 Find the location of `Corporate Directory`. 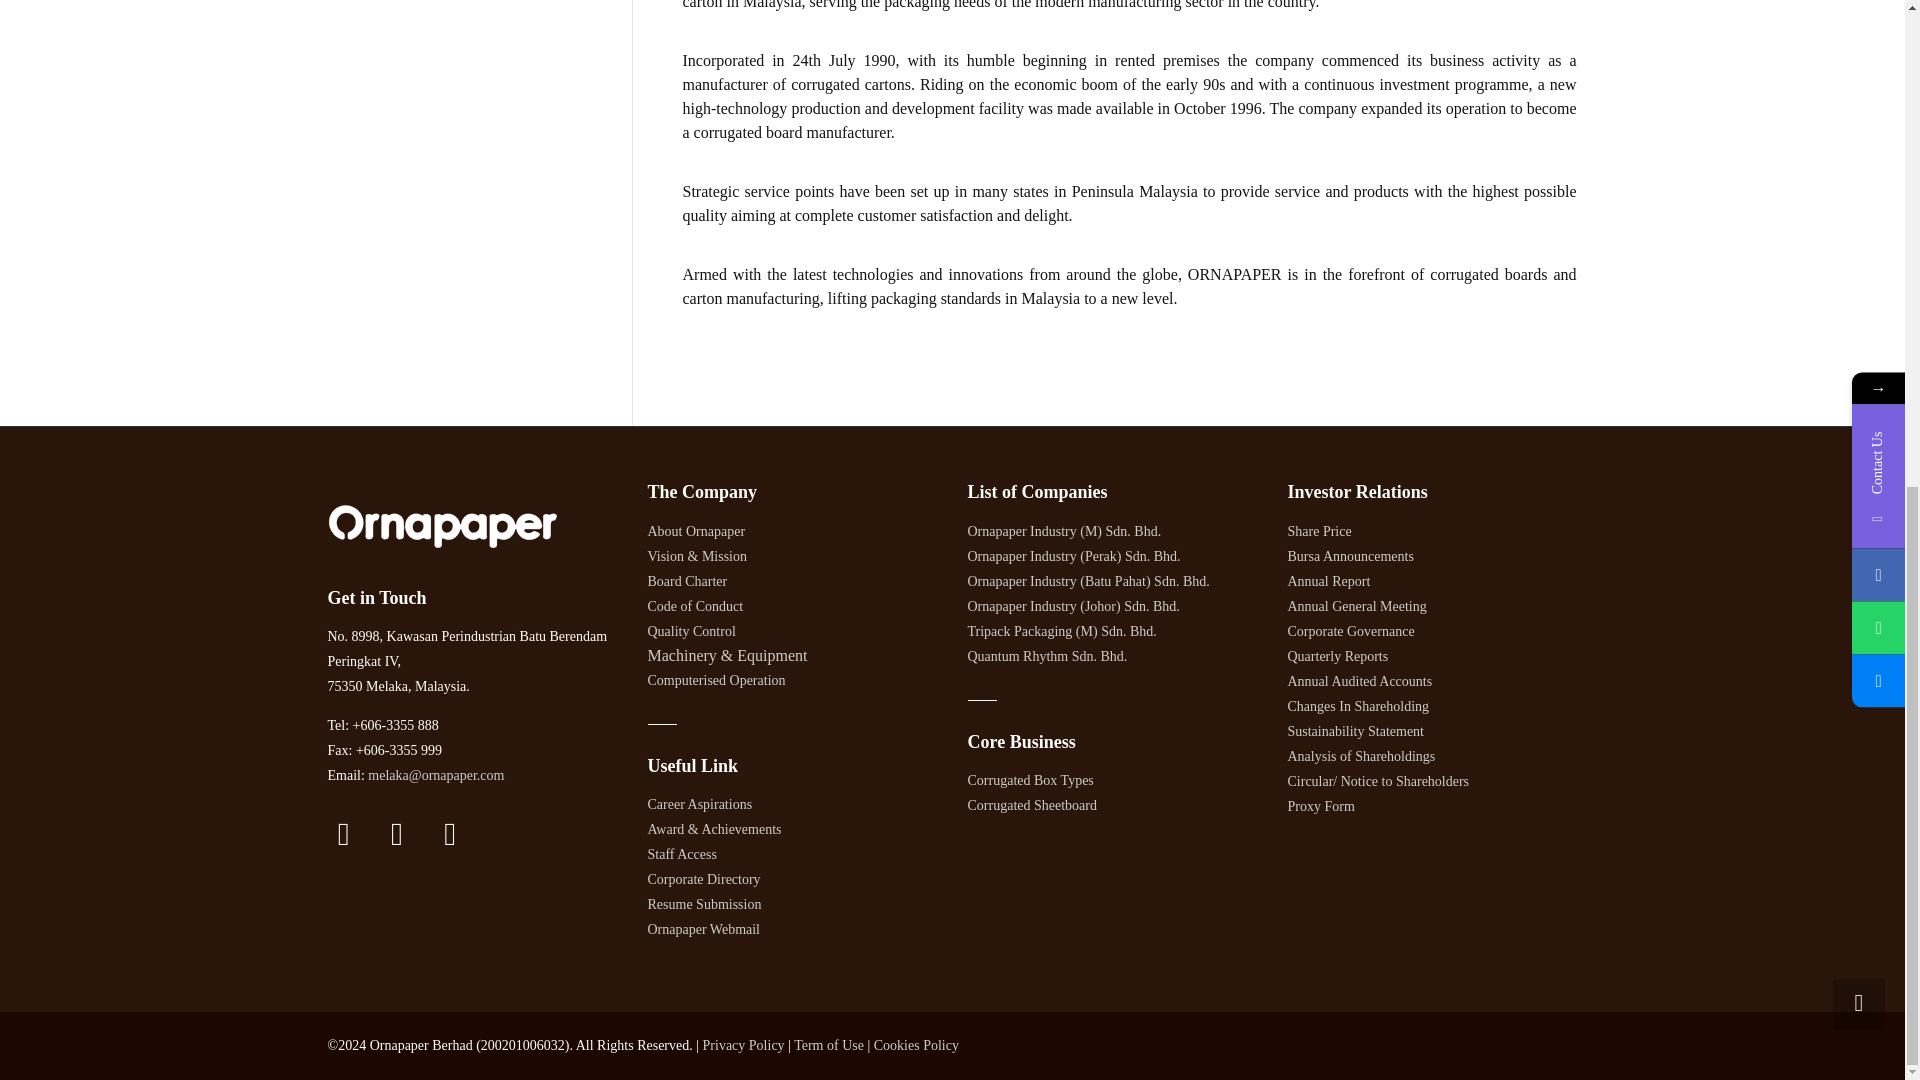

Corporate Directory is located at coordinates (704, 878).